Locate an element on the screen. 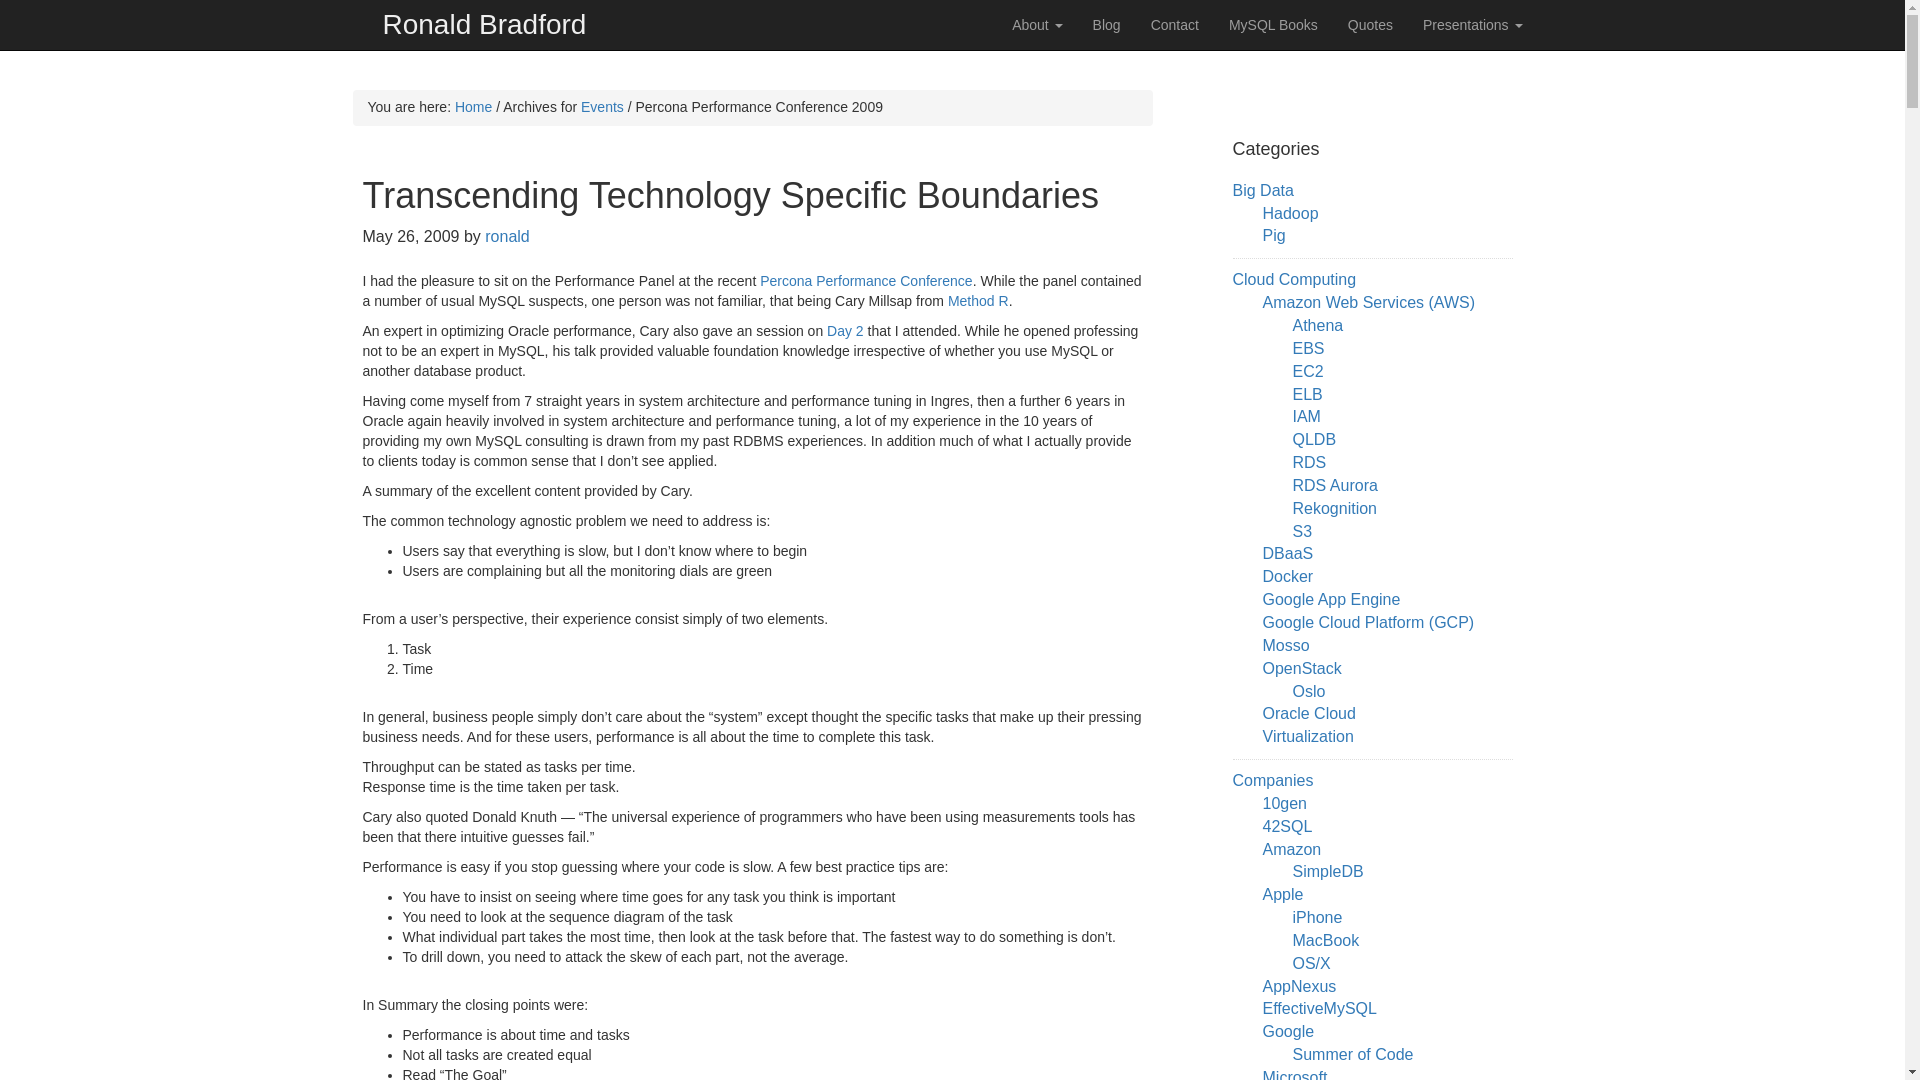  Quotes is located at coordinates (1370, 24).